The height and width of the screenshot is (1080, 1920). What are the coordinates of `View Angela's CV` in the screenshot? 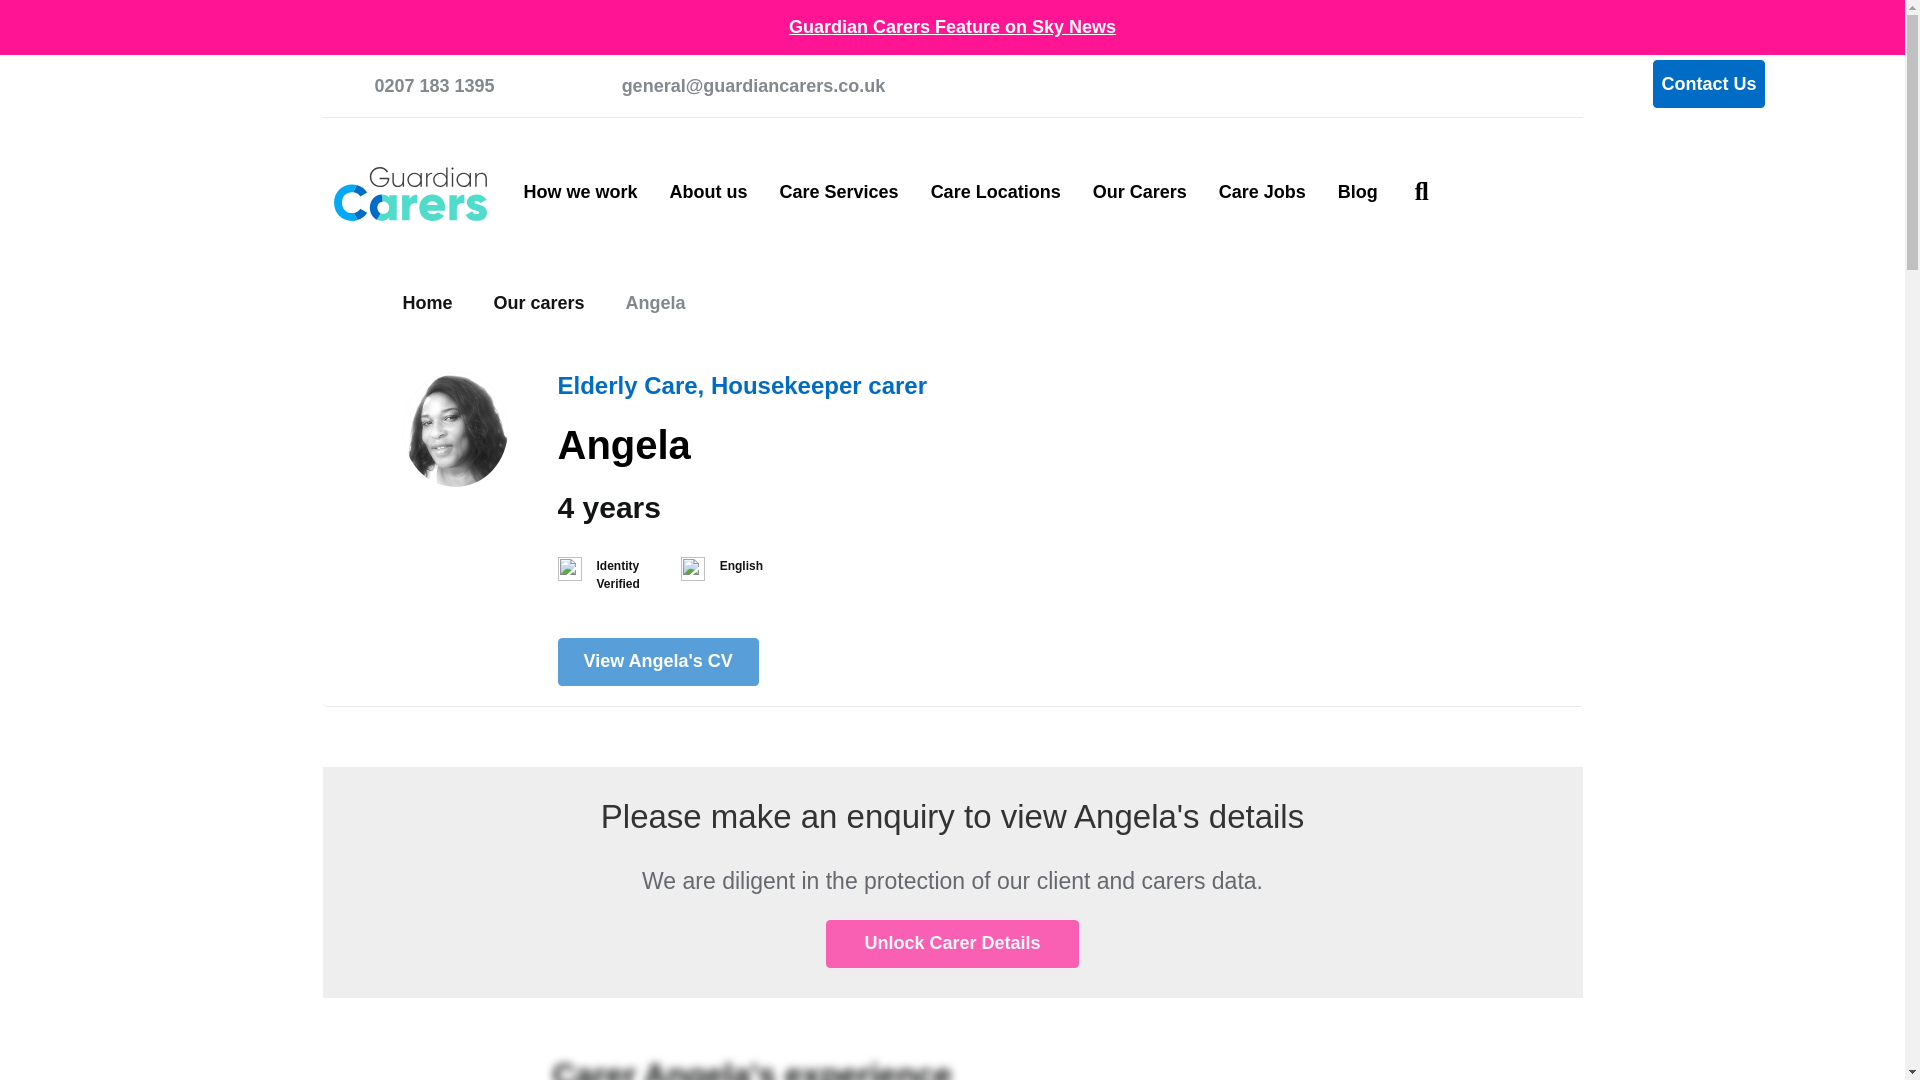 It's located at (658, 662).